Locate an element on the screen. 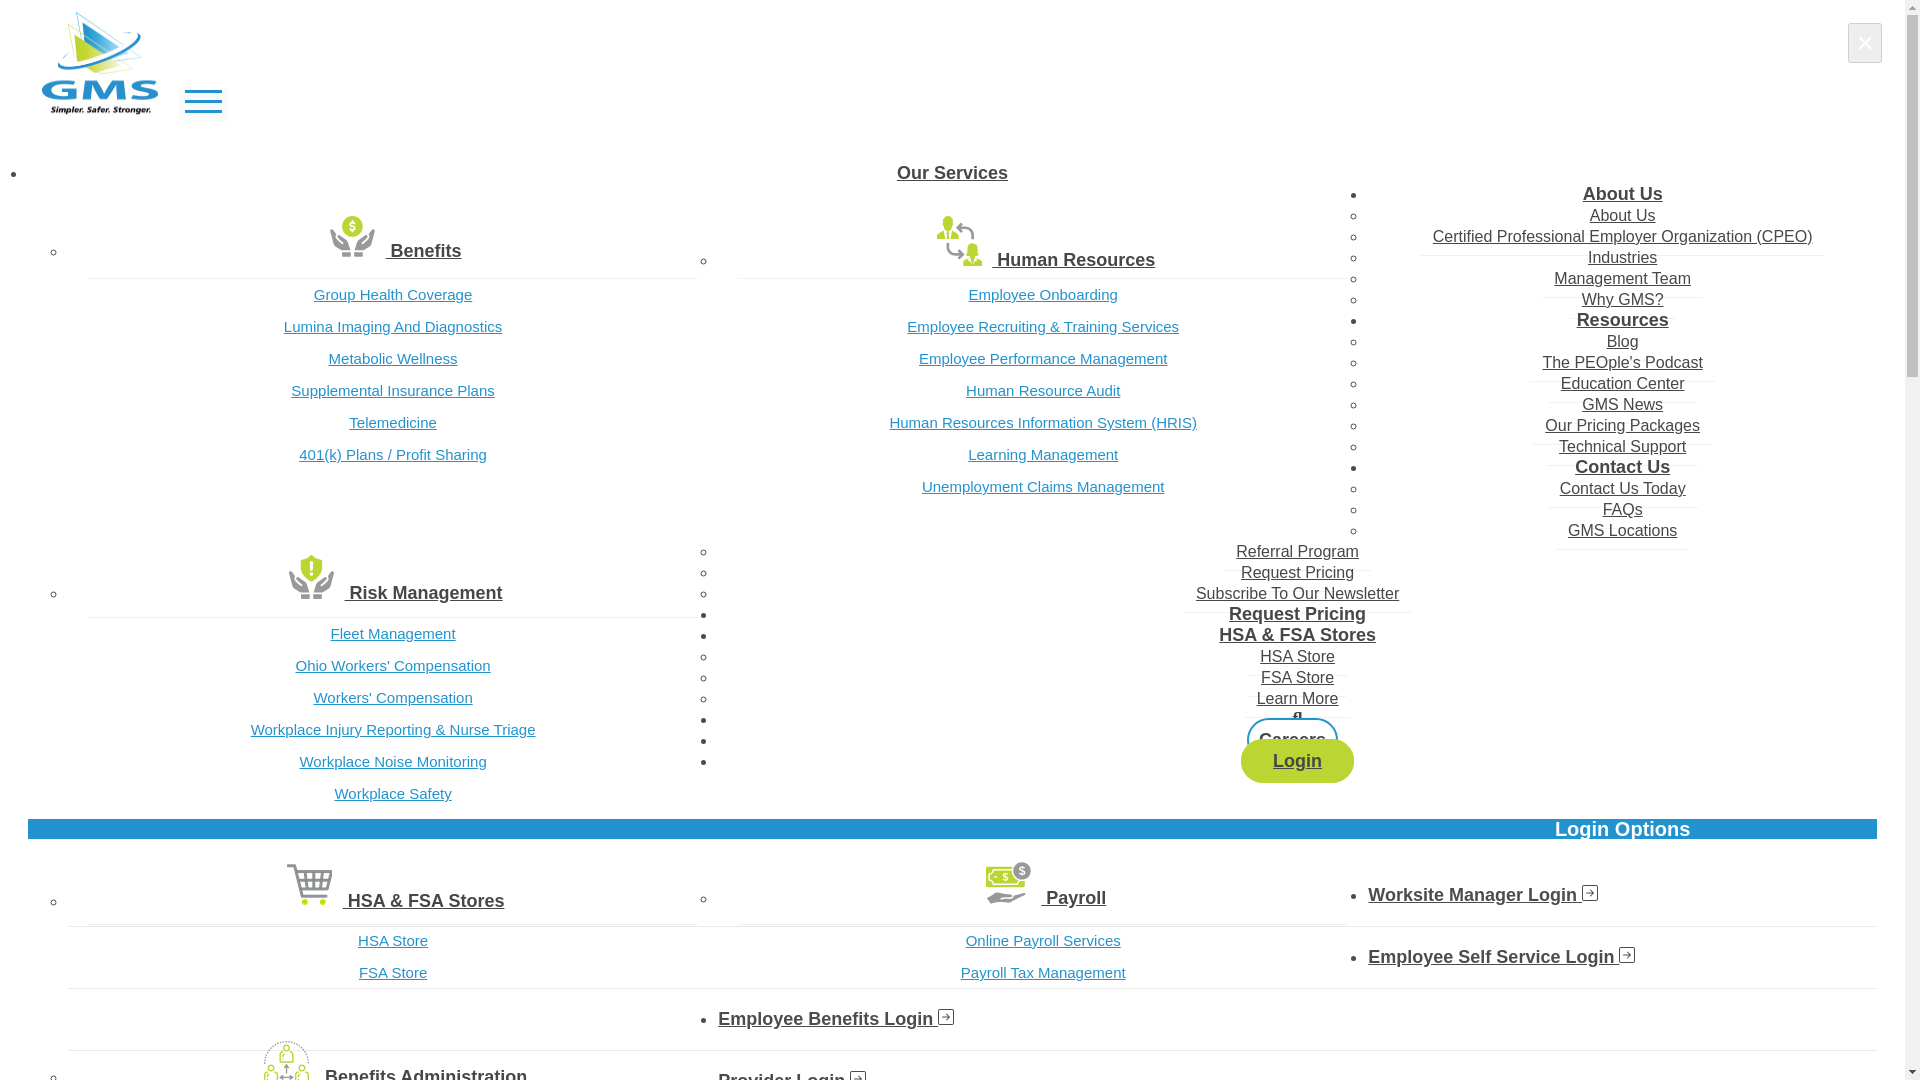 The image size is (1920, 1080). About Us is located at coordinates (1623, 216).